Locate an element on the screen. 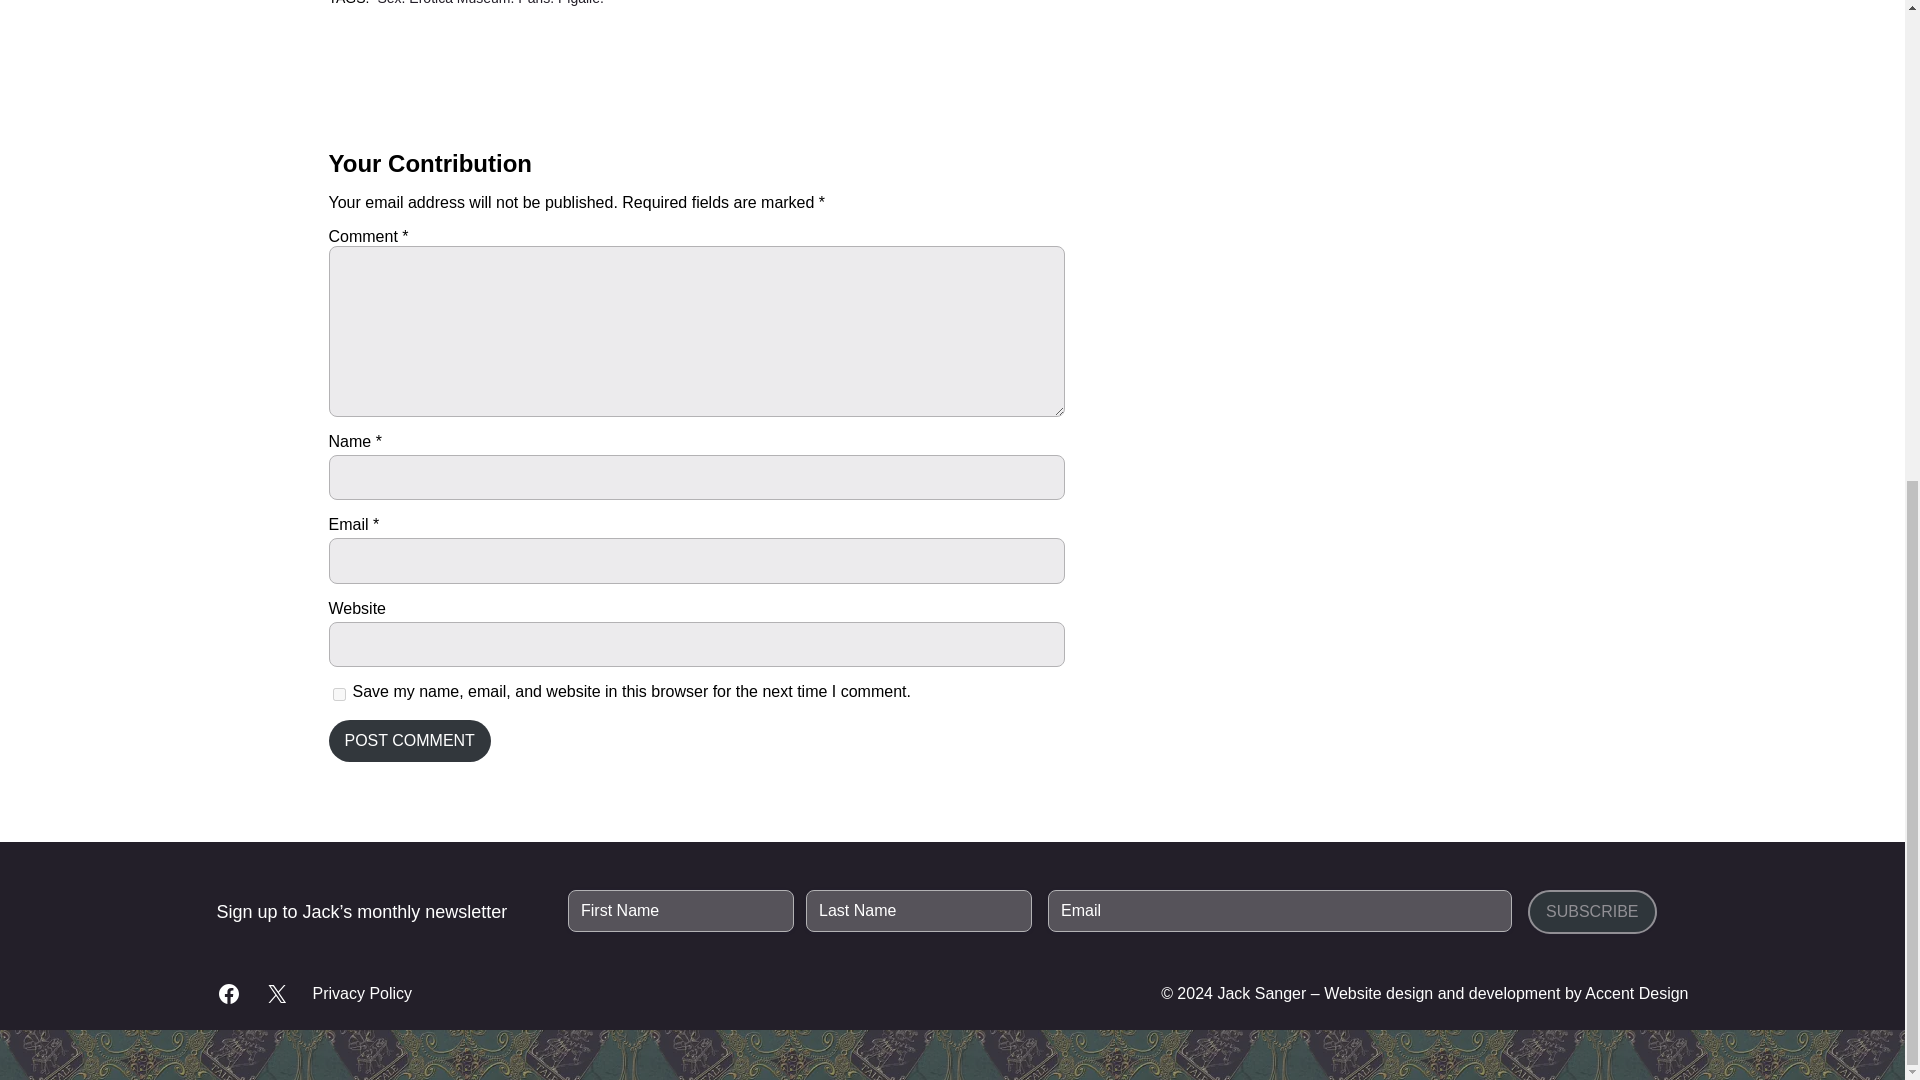 Image resolution: width=1920 pixels, height=1080 pixels. yes is located at coordinates (338, 694).